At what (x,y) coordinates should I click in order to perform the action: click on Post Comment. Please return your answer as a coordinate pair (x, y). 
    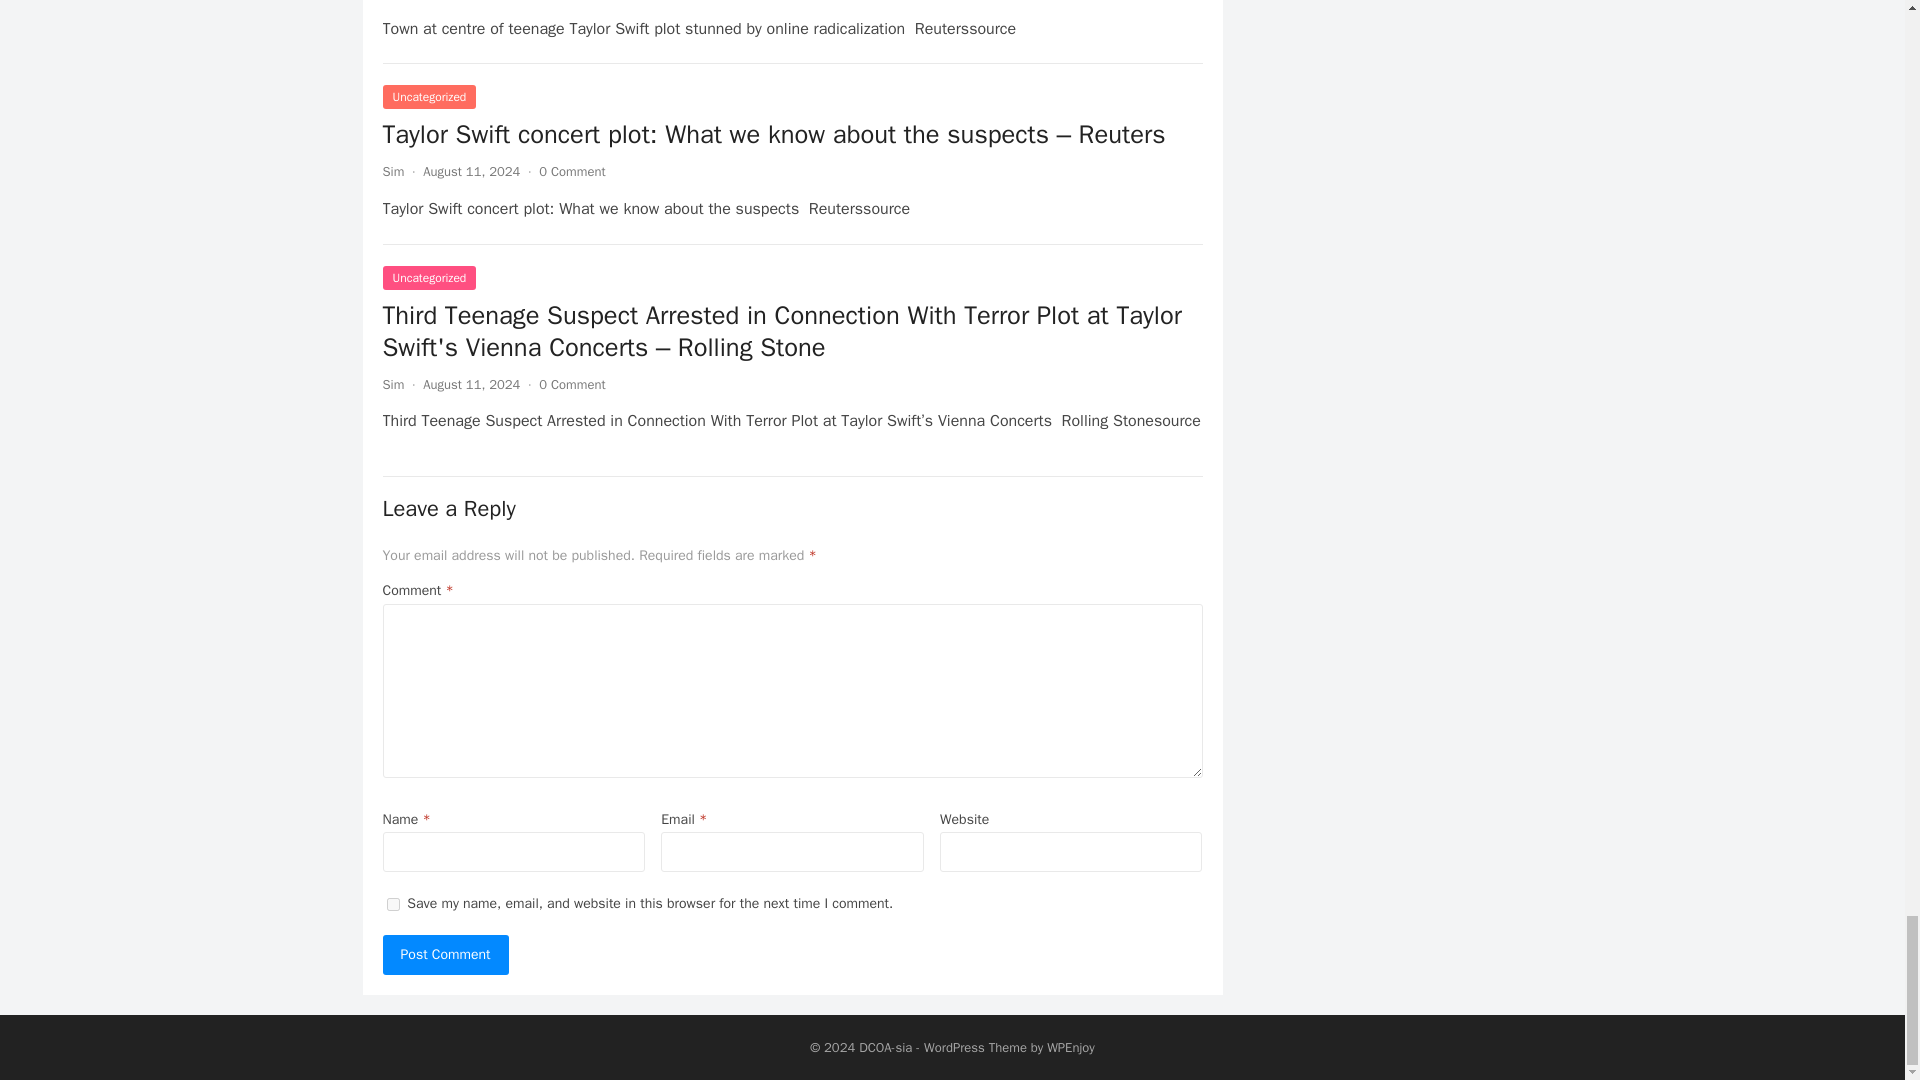
    Looking at the image, I should click on (445, 955).